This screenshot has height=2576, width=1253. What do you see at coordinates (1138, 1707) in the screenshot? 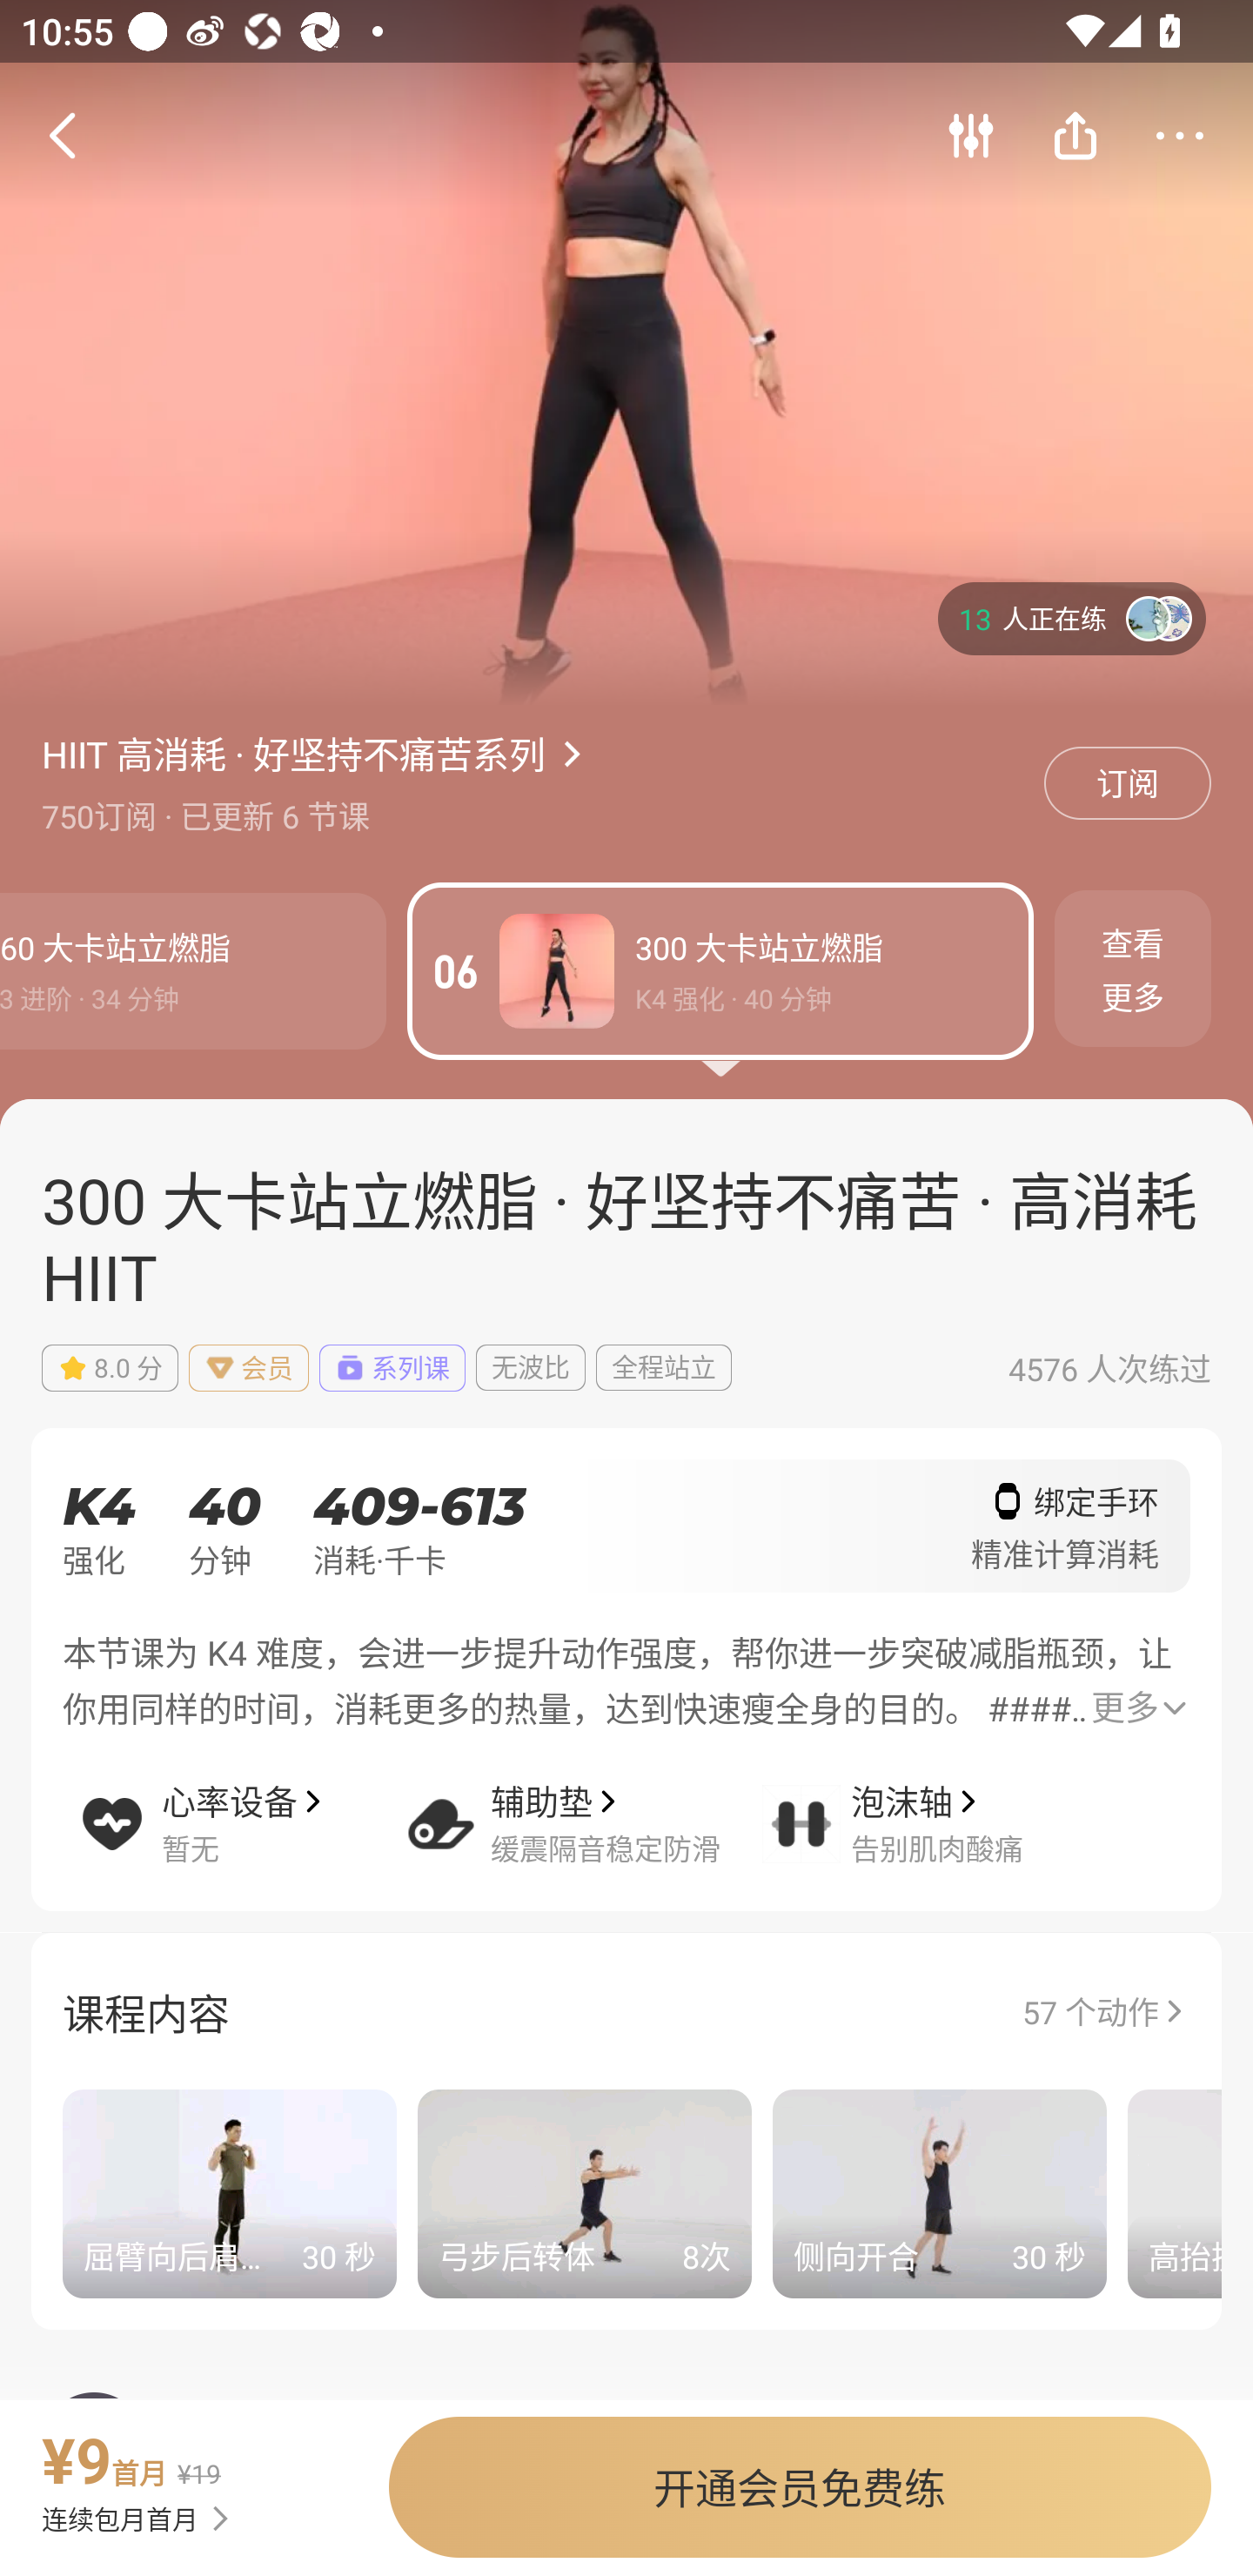
I see `更多` at bounding box center [1138, 1707].